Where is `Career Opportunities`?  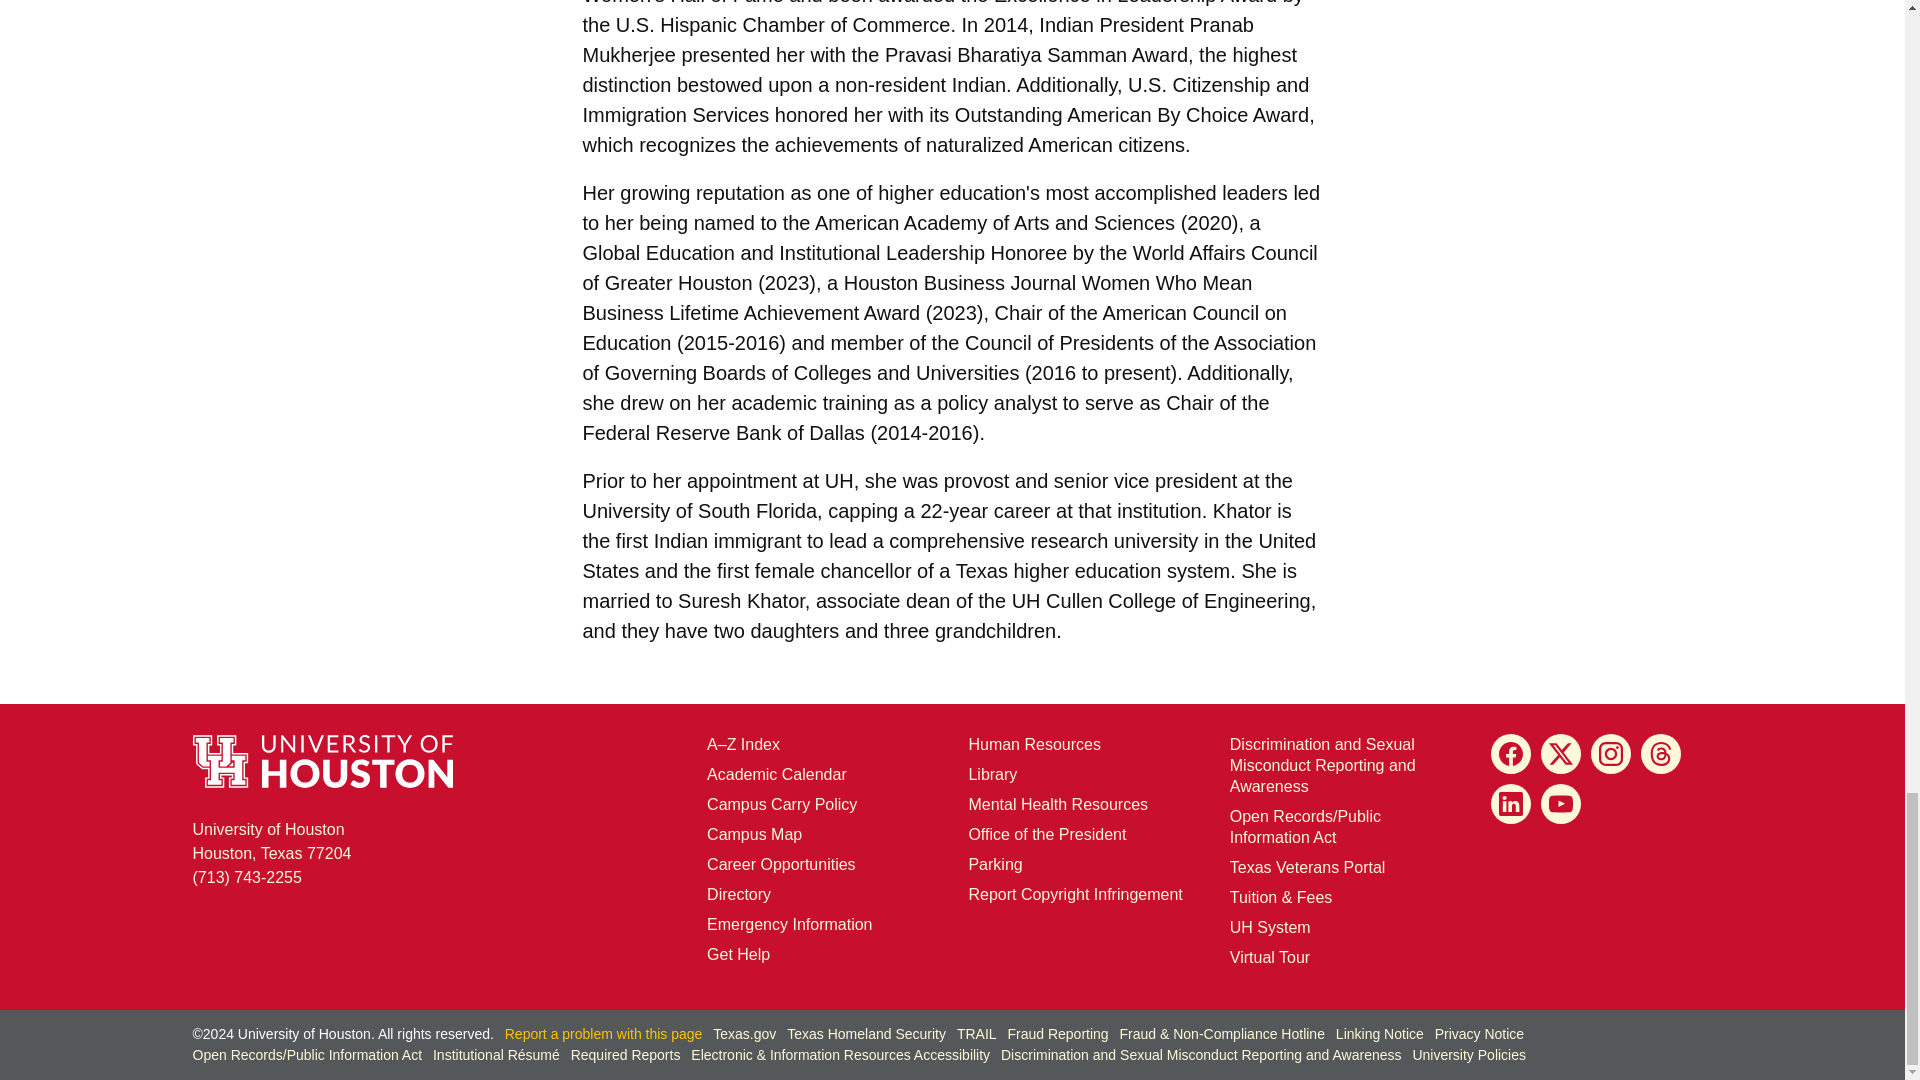
Career Opportunities is located at coordinates (781, 864).